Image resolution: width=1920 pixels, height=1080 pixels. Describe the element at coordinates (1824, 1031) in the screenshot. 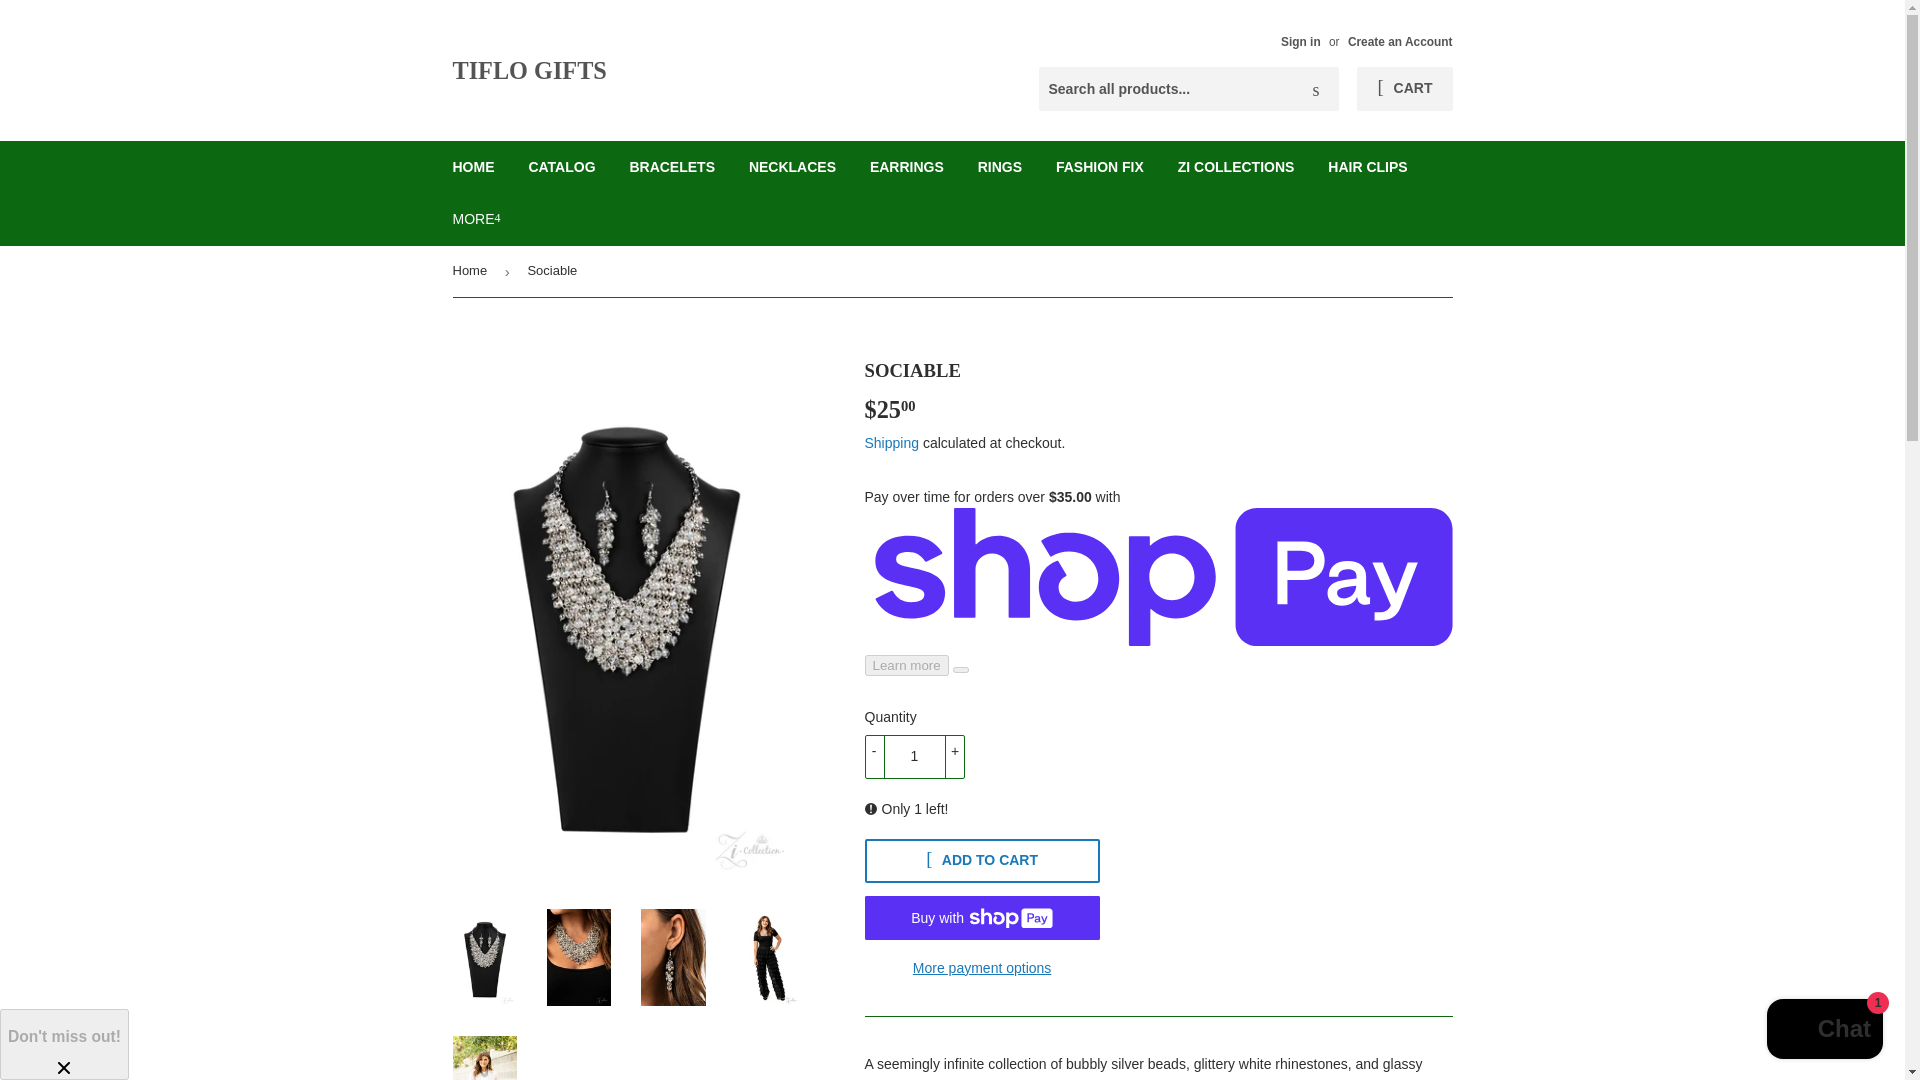

I see `Shopify online store chat` at that location.